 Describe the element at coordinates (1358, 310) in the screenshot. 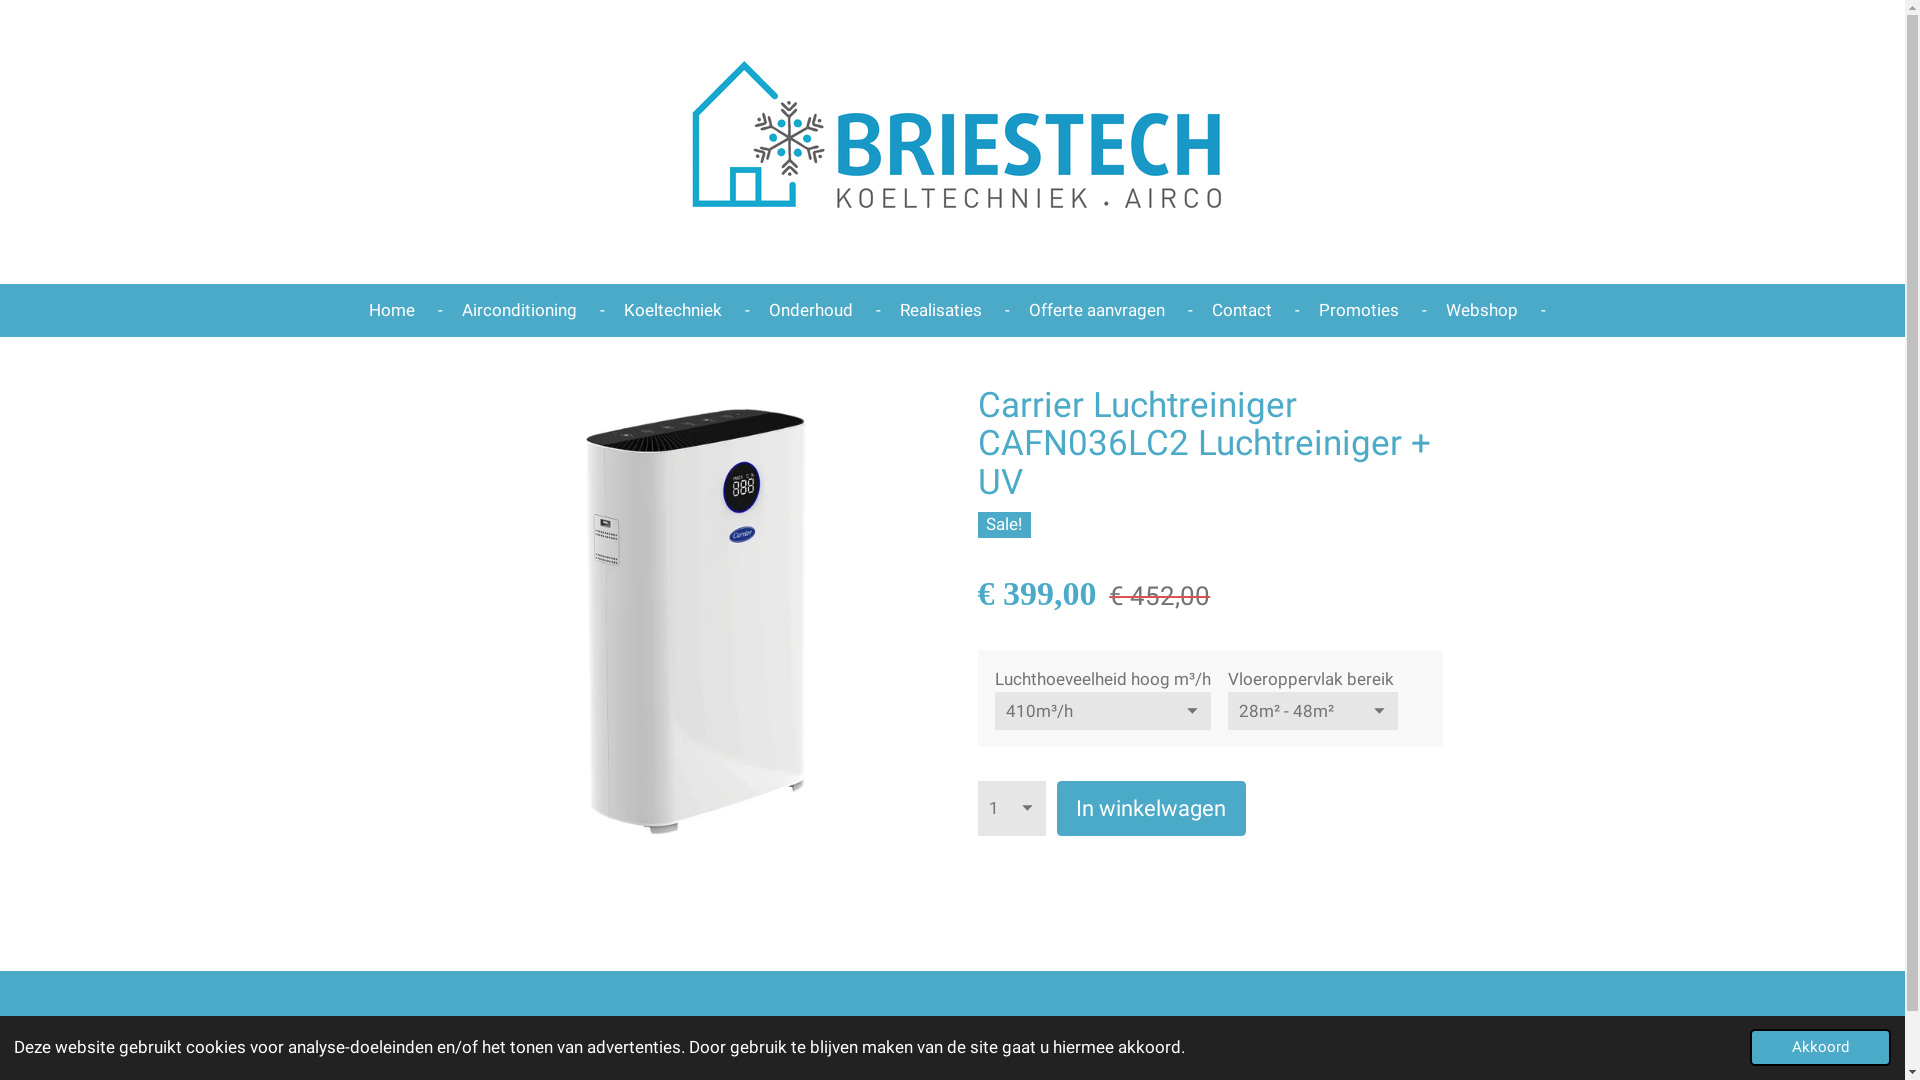

I see `Promoties` at that location.